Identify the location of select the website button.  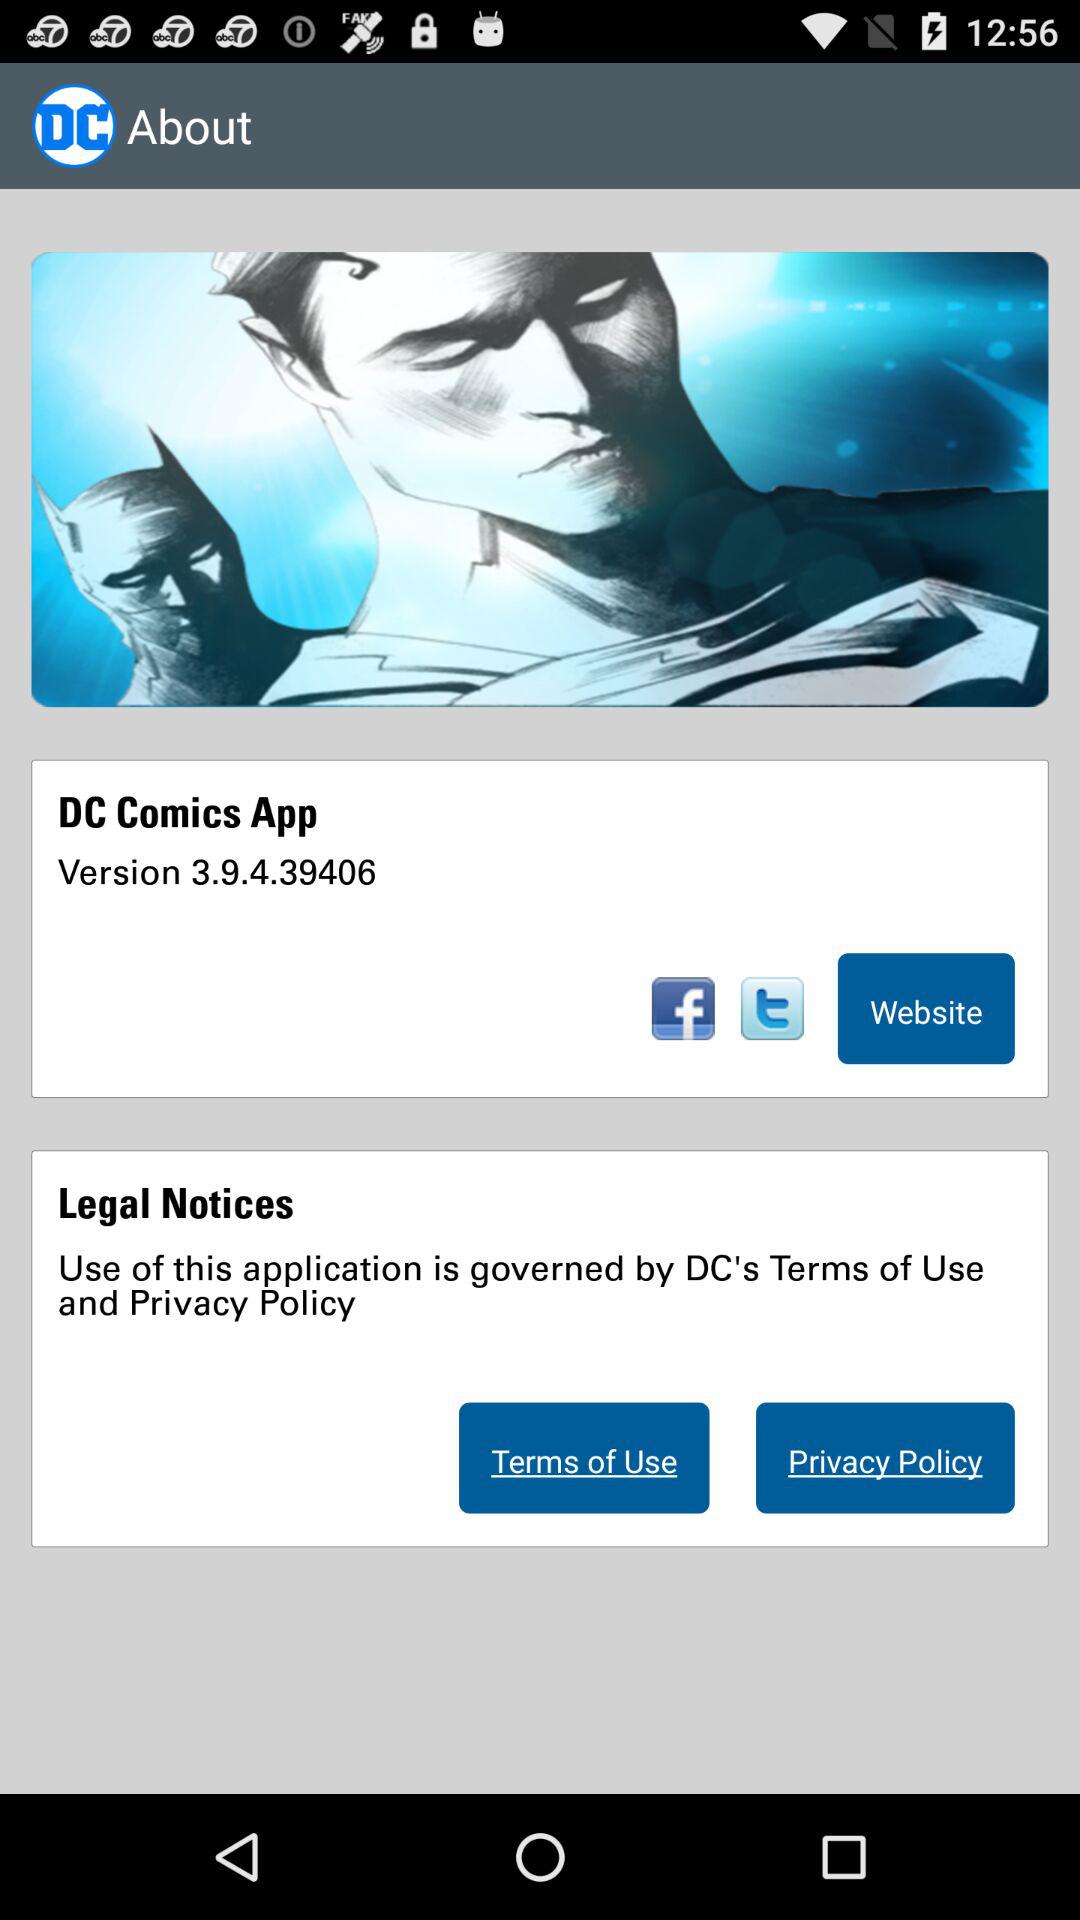
(926, 1008).